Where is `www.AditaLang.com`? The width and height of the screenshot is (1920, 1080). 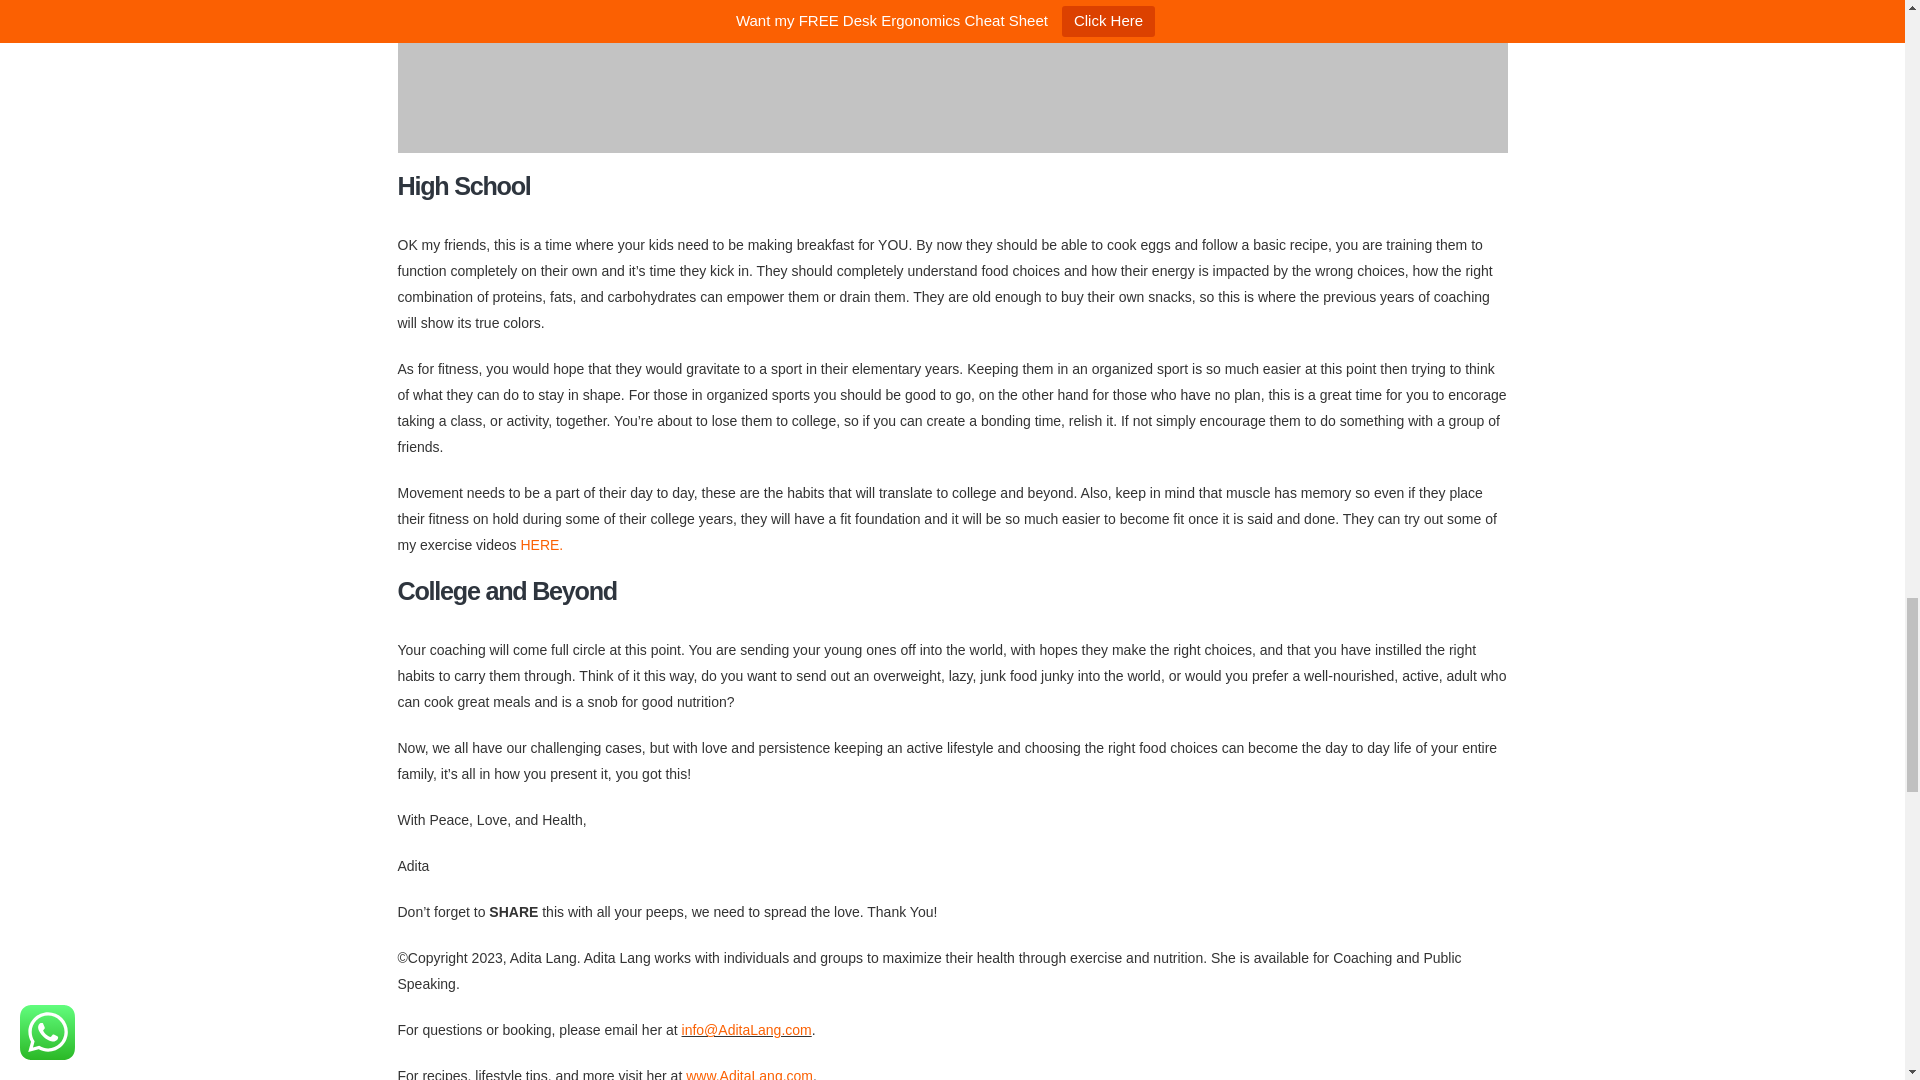
www.AditaLang.com is located at coordinates (748, 1074).